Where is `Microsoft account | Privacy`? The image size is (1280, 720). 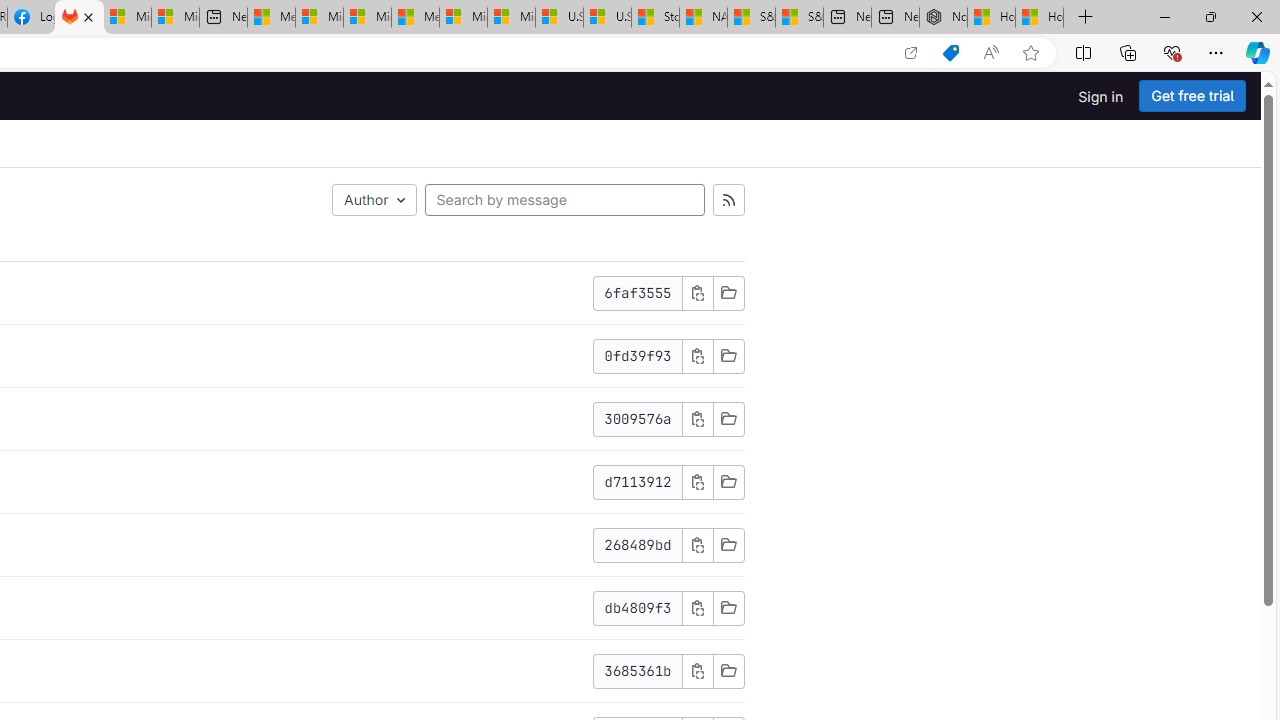
Microsoft account | Privacy is located at coordinates (319, 18).